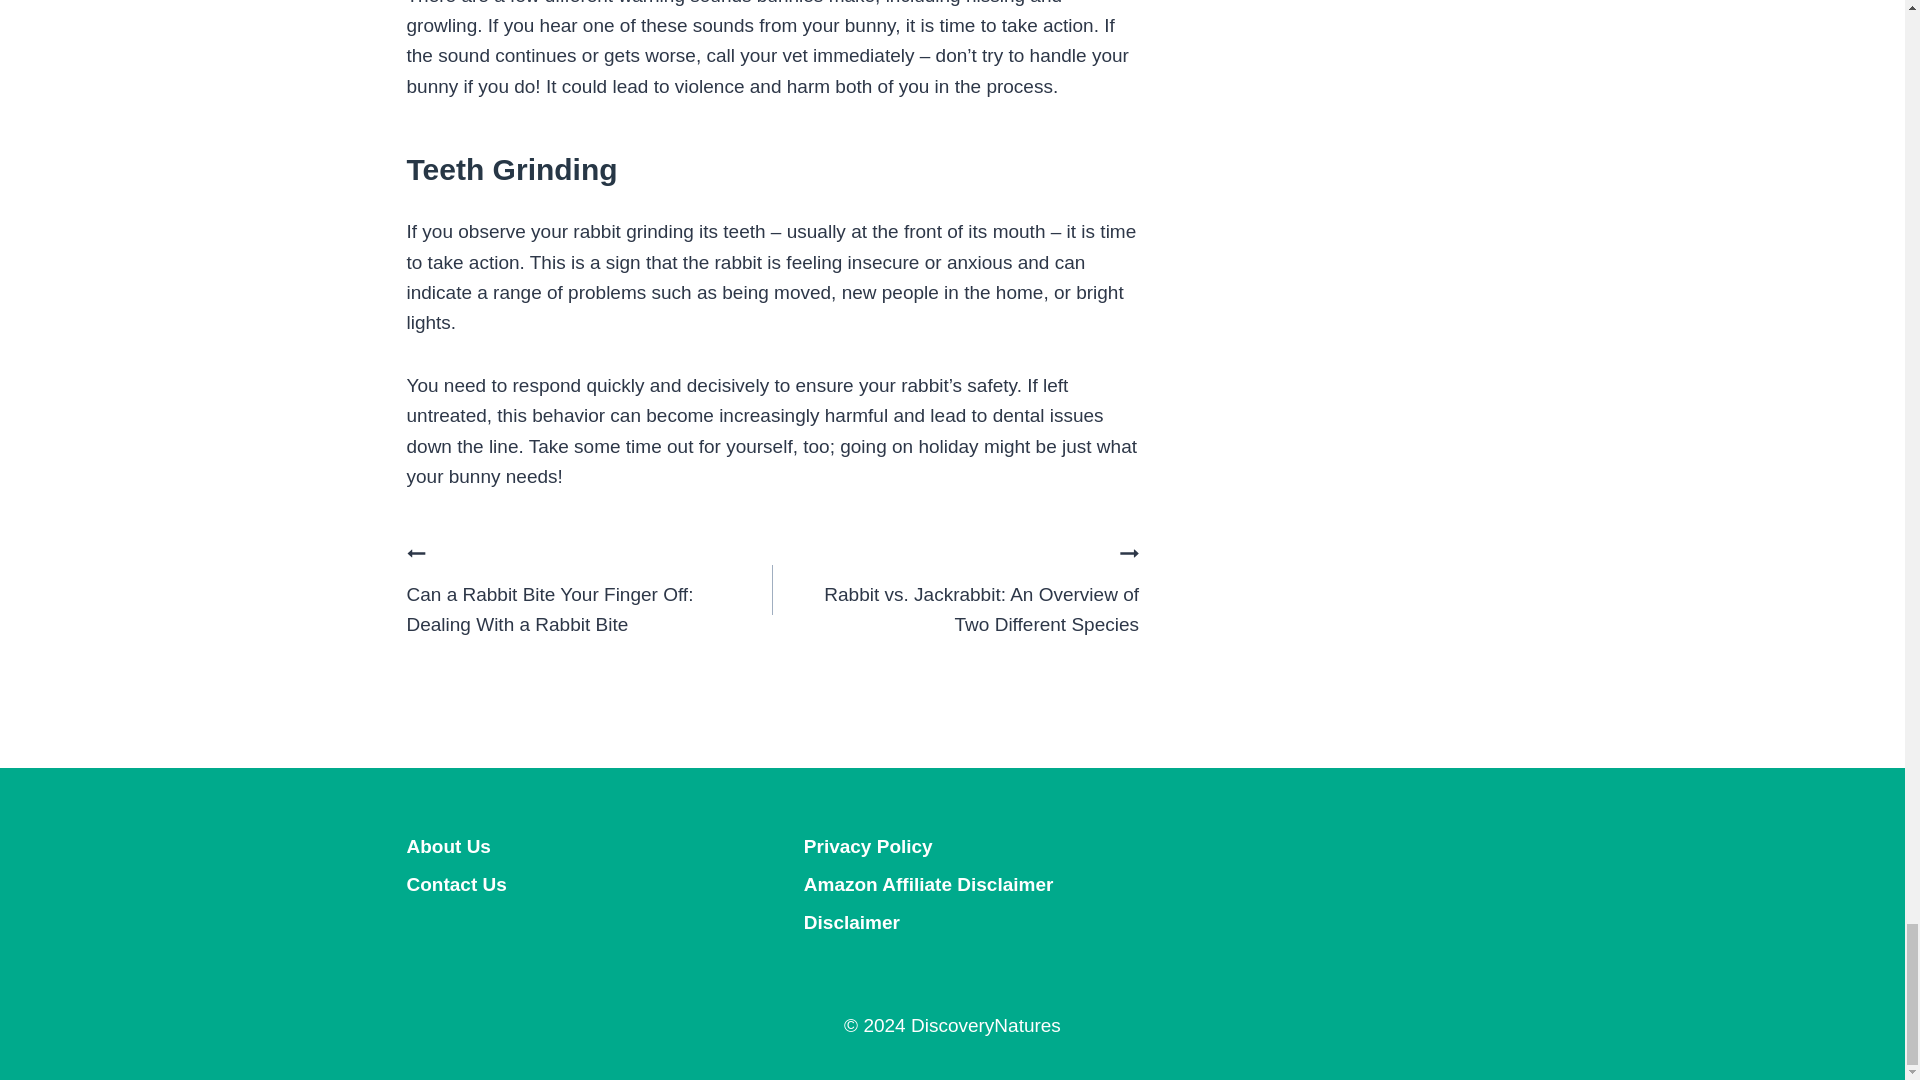 This screenshot has height=1080, width=1920. I want to click on Disclaimer, so click(952, 922).